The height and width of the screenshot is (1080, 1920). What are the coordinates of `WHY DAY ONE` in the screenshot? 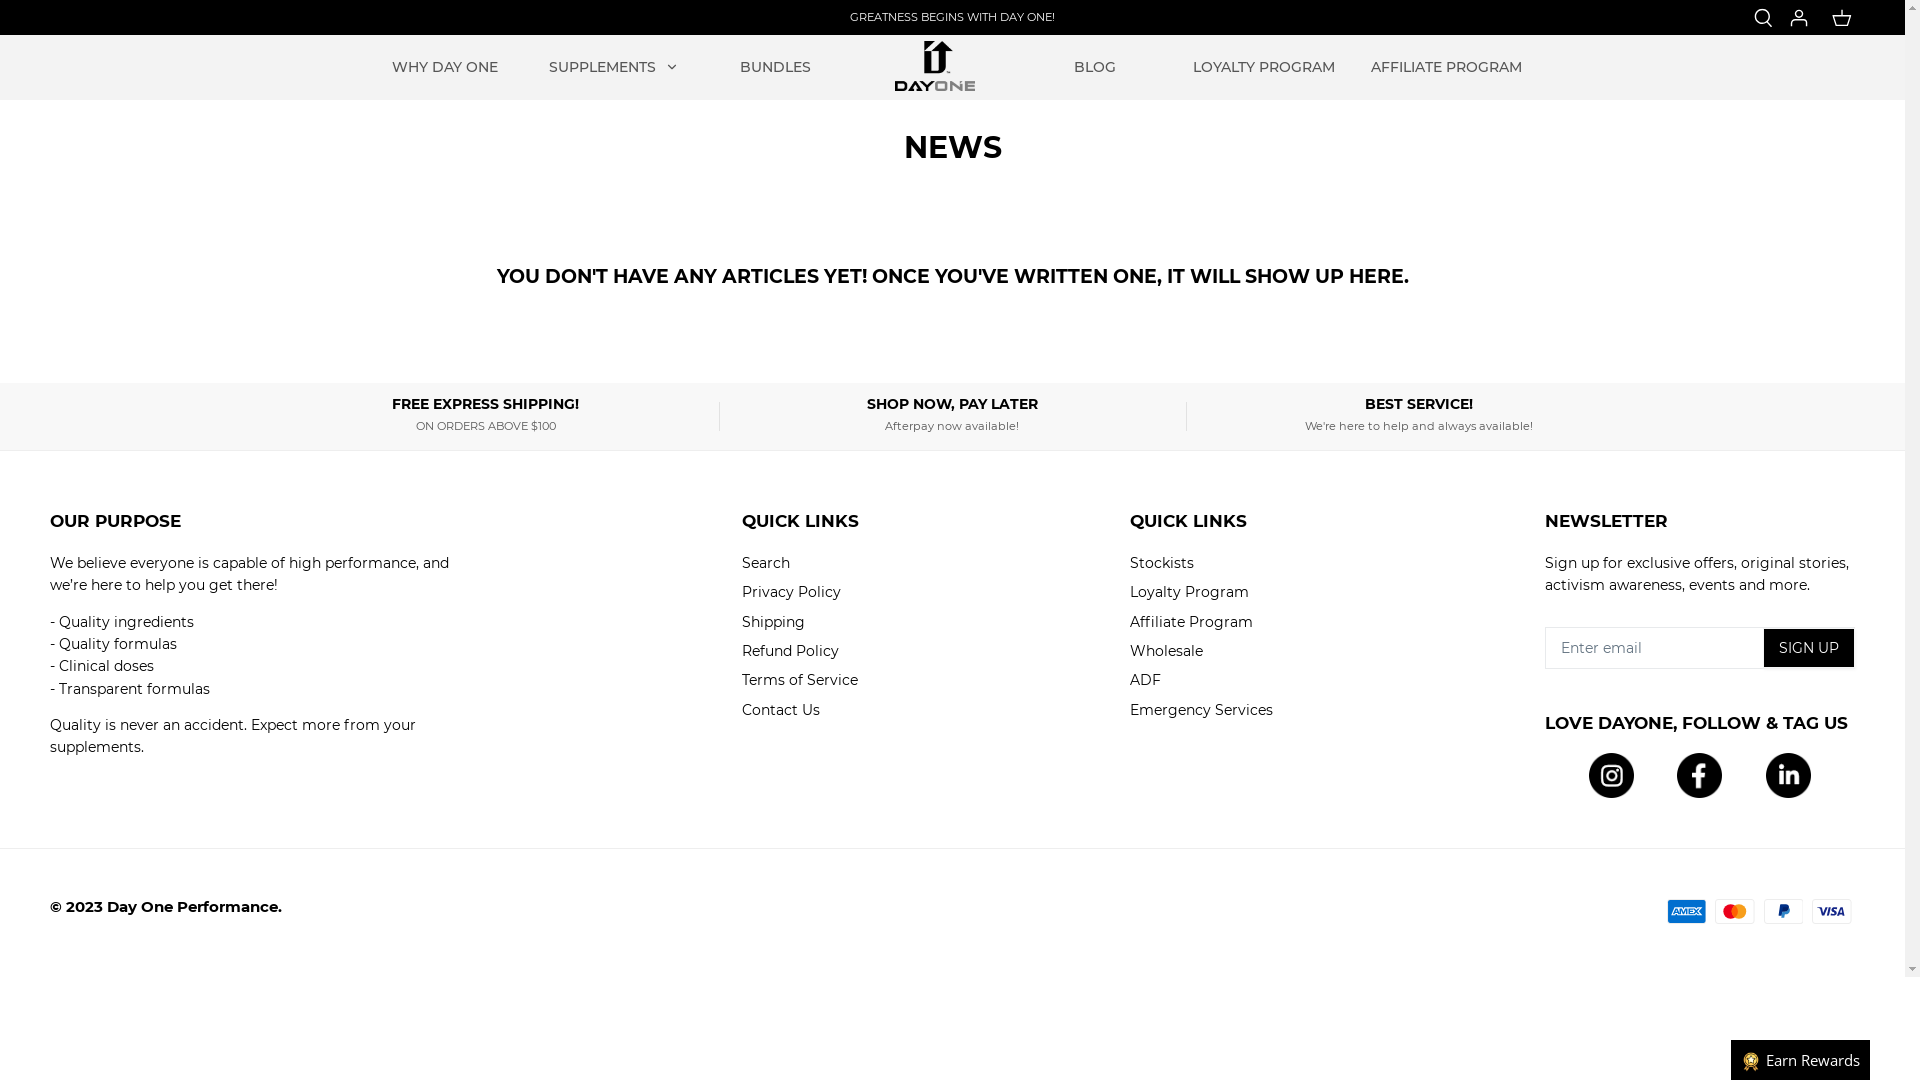 It's located at (445, 67).